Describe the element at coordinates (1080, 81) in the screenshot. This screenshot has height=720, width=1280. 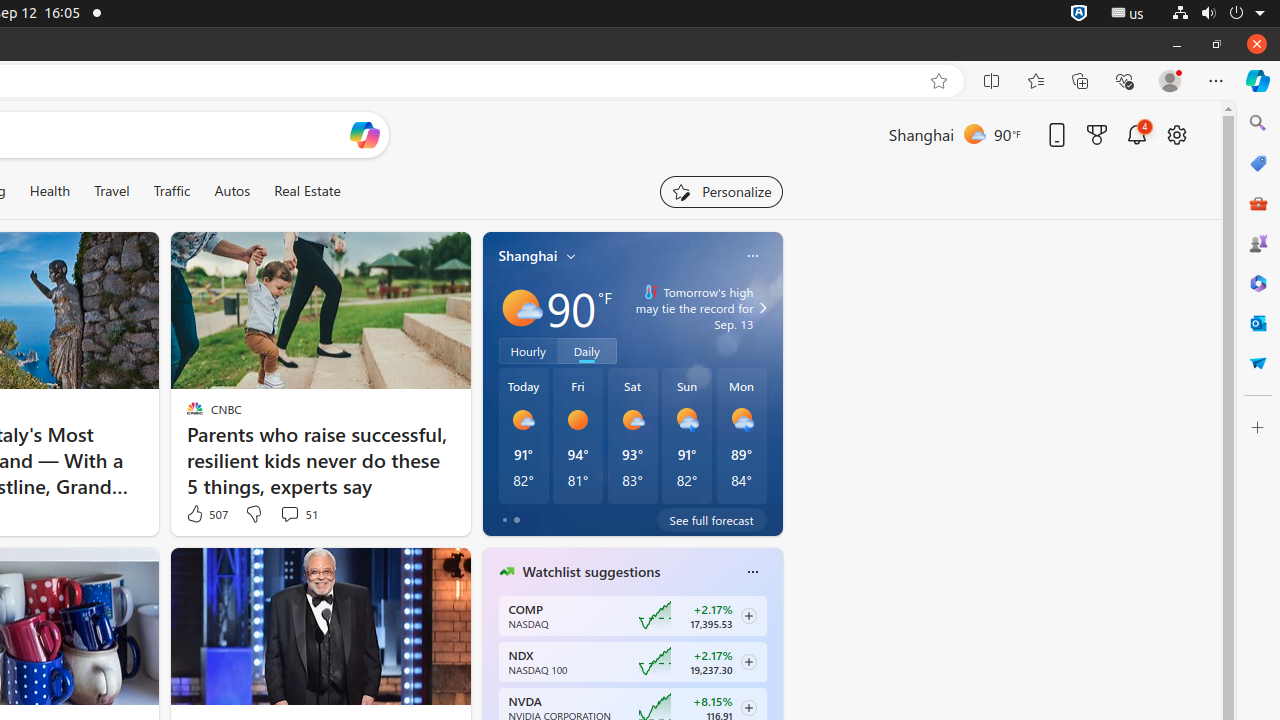
I see `Collections` at that location.